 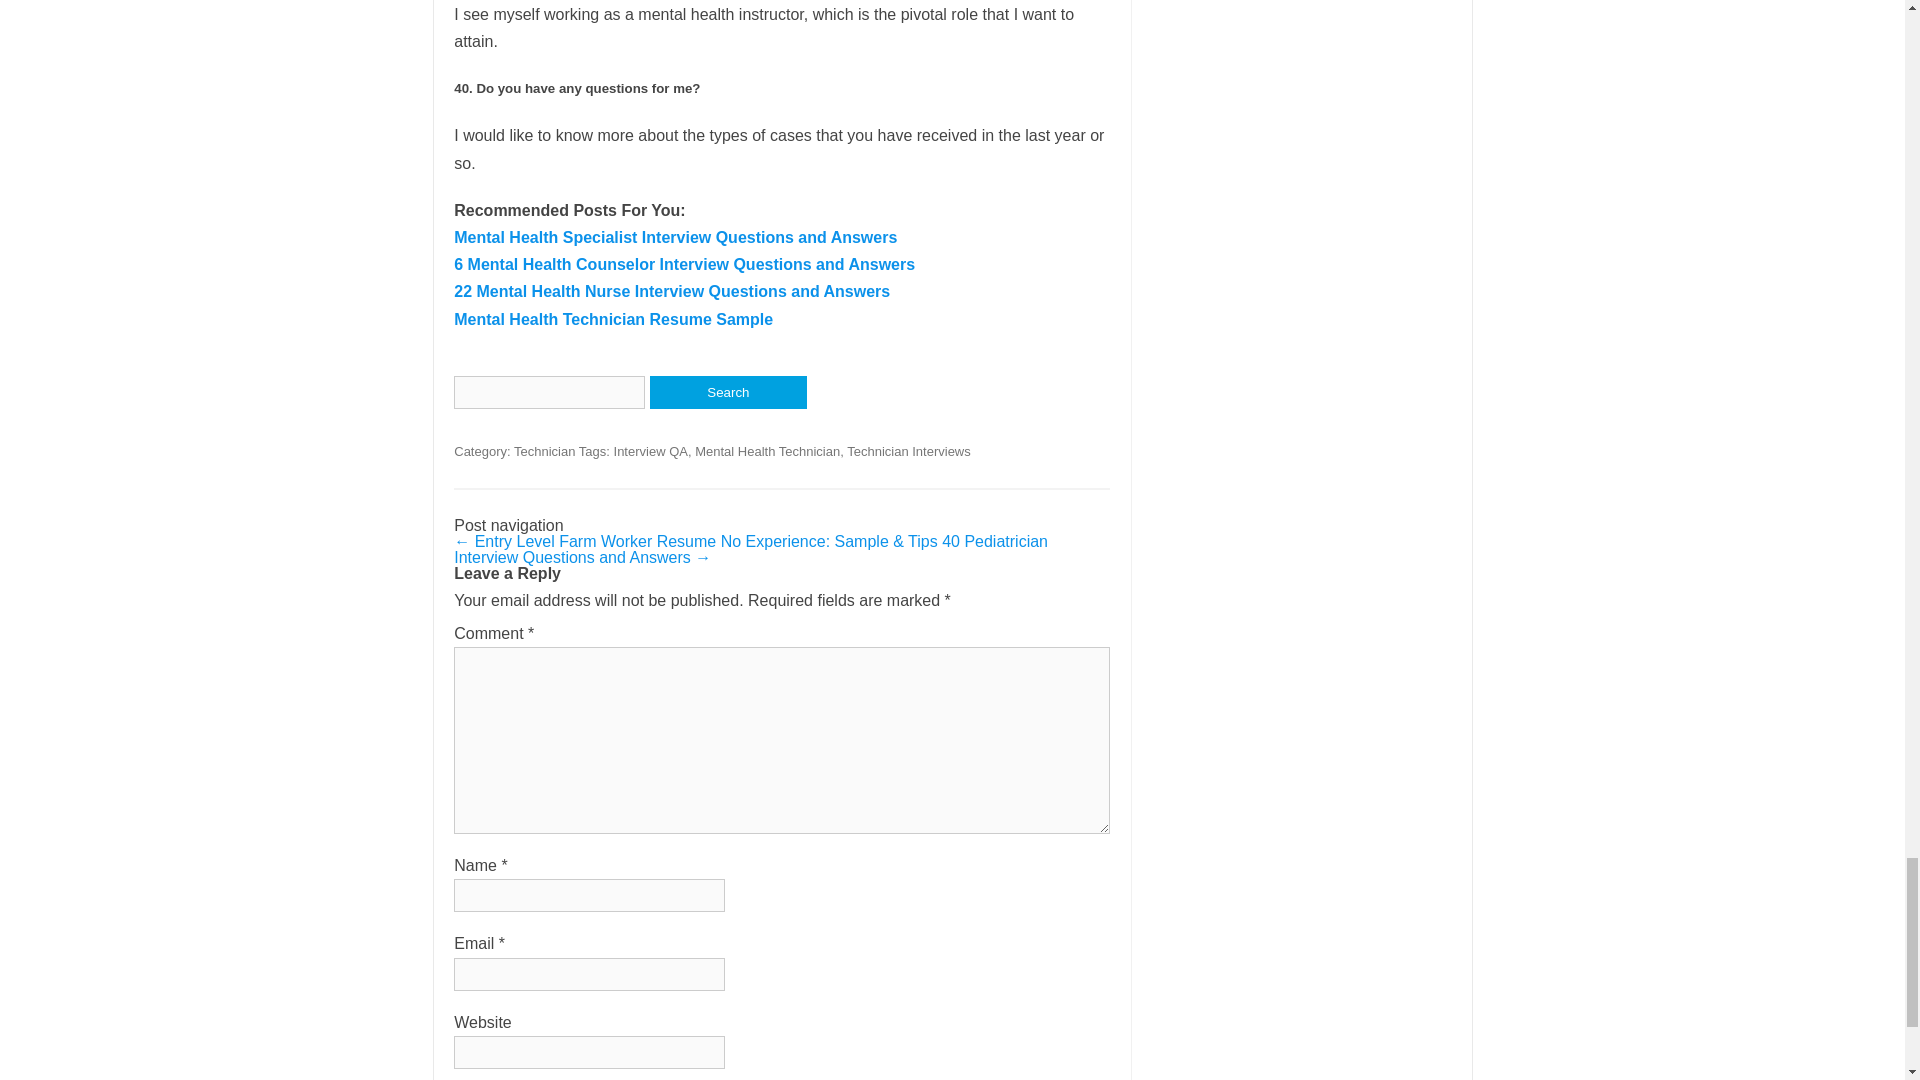 What do you see at coordinates (672, 291) in the screenshot?
I see `22 Mental Health Nurse Interview Questions and Answers` at bounding box center [672, 291].